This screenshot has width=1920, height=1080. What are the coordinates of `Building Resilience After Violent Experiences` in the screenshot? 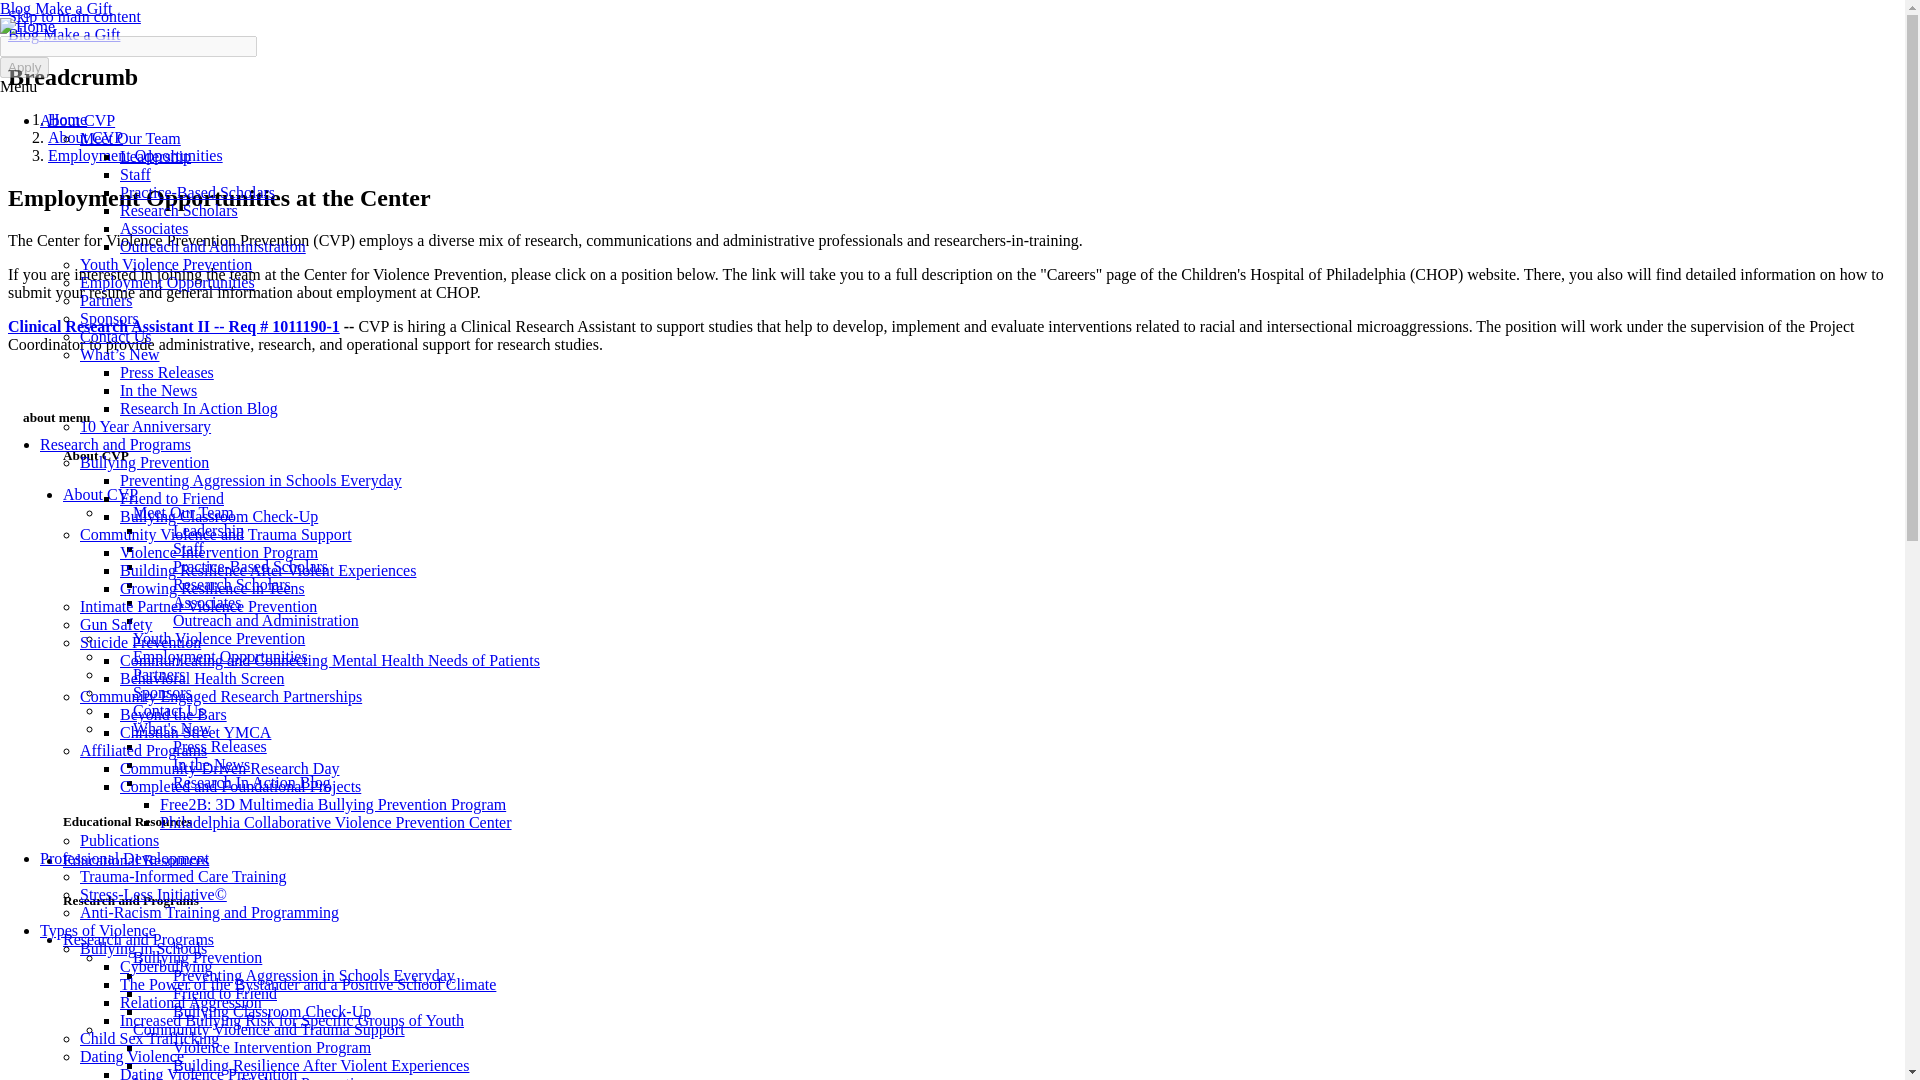 It's located at (268, 570).